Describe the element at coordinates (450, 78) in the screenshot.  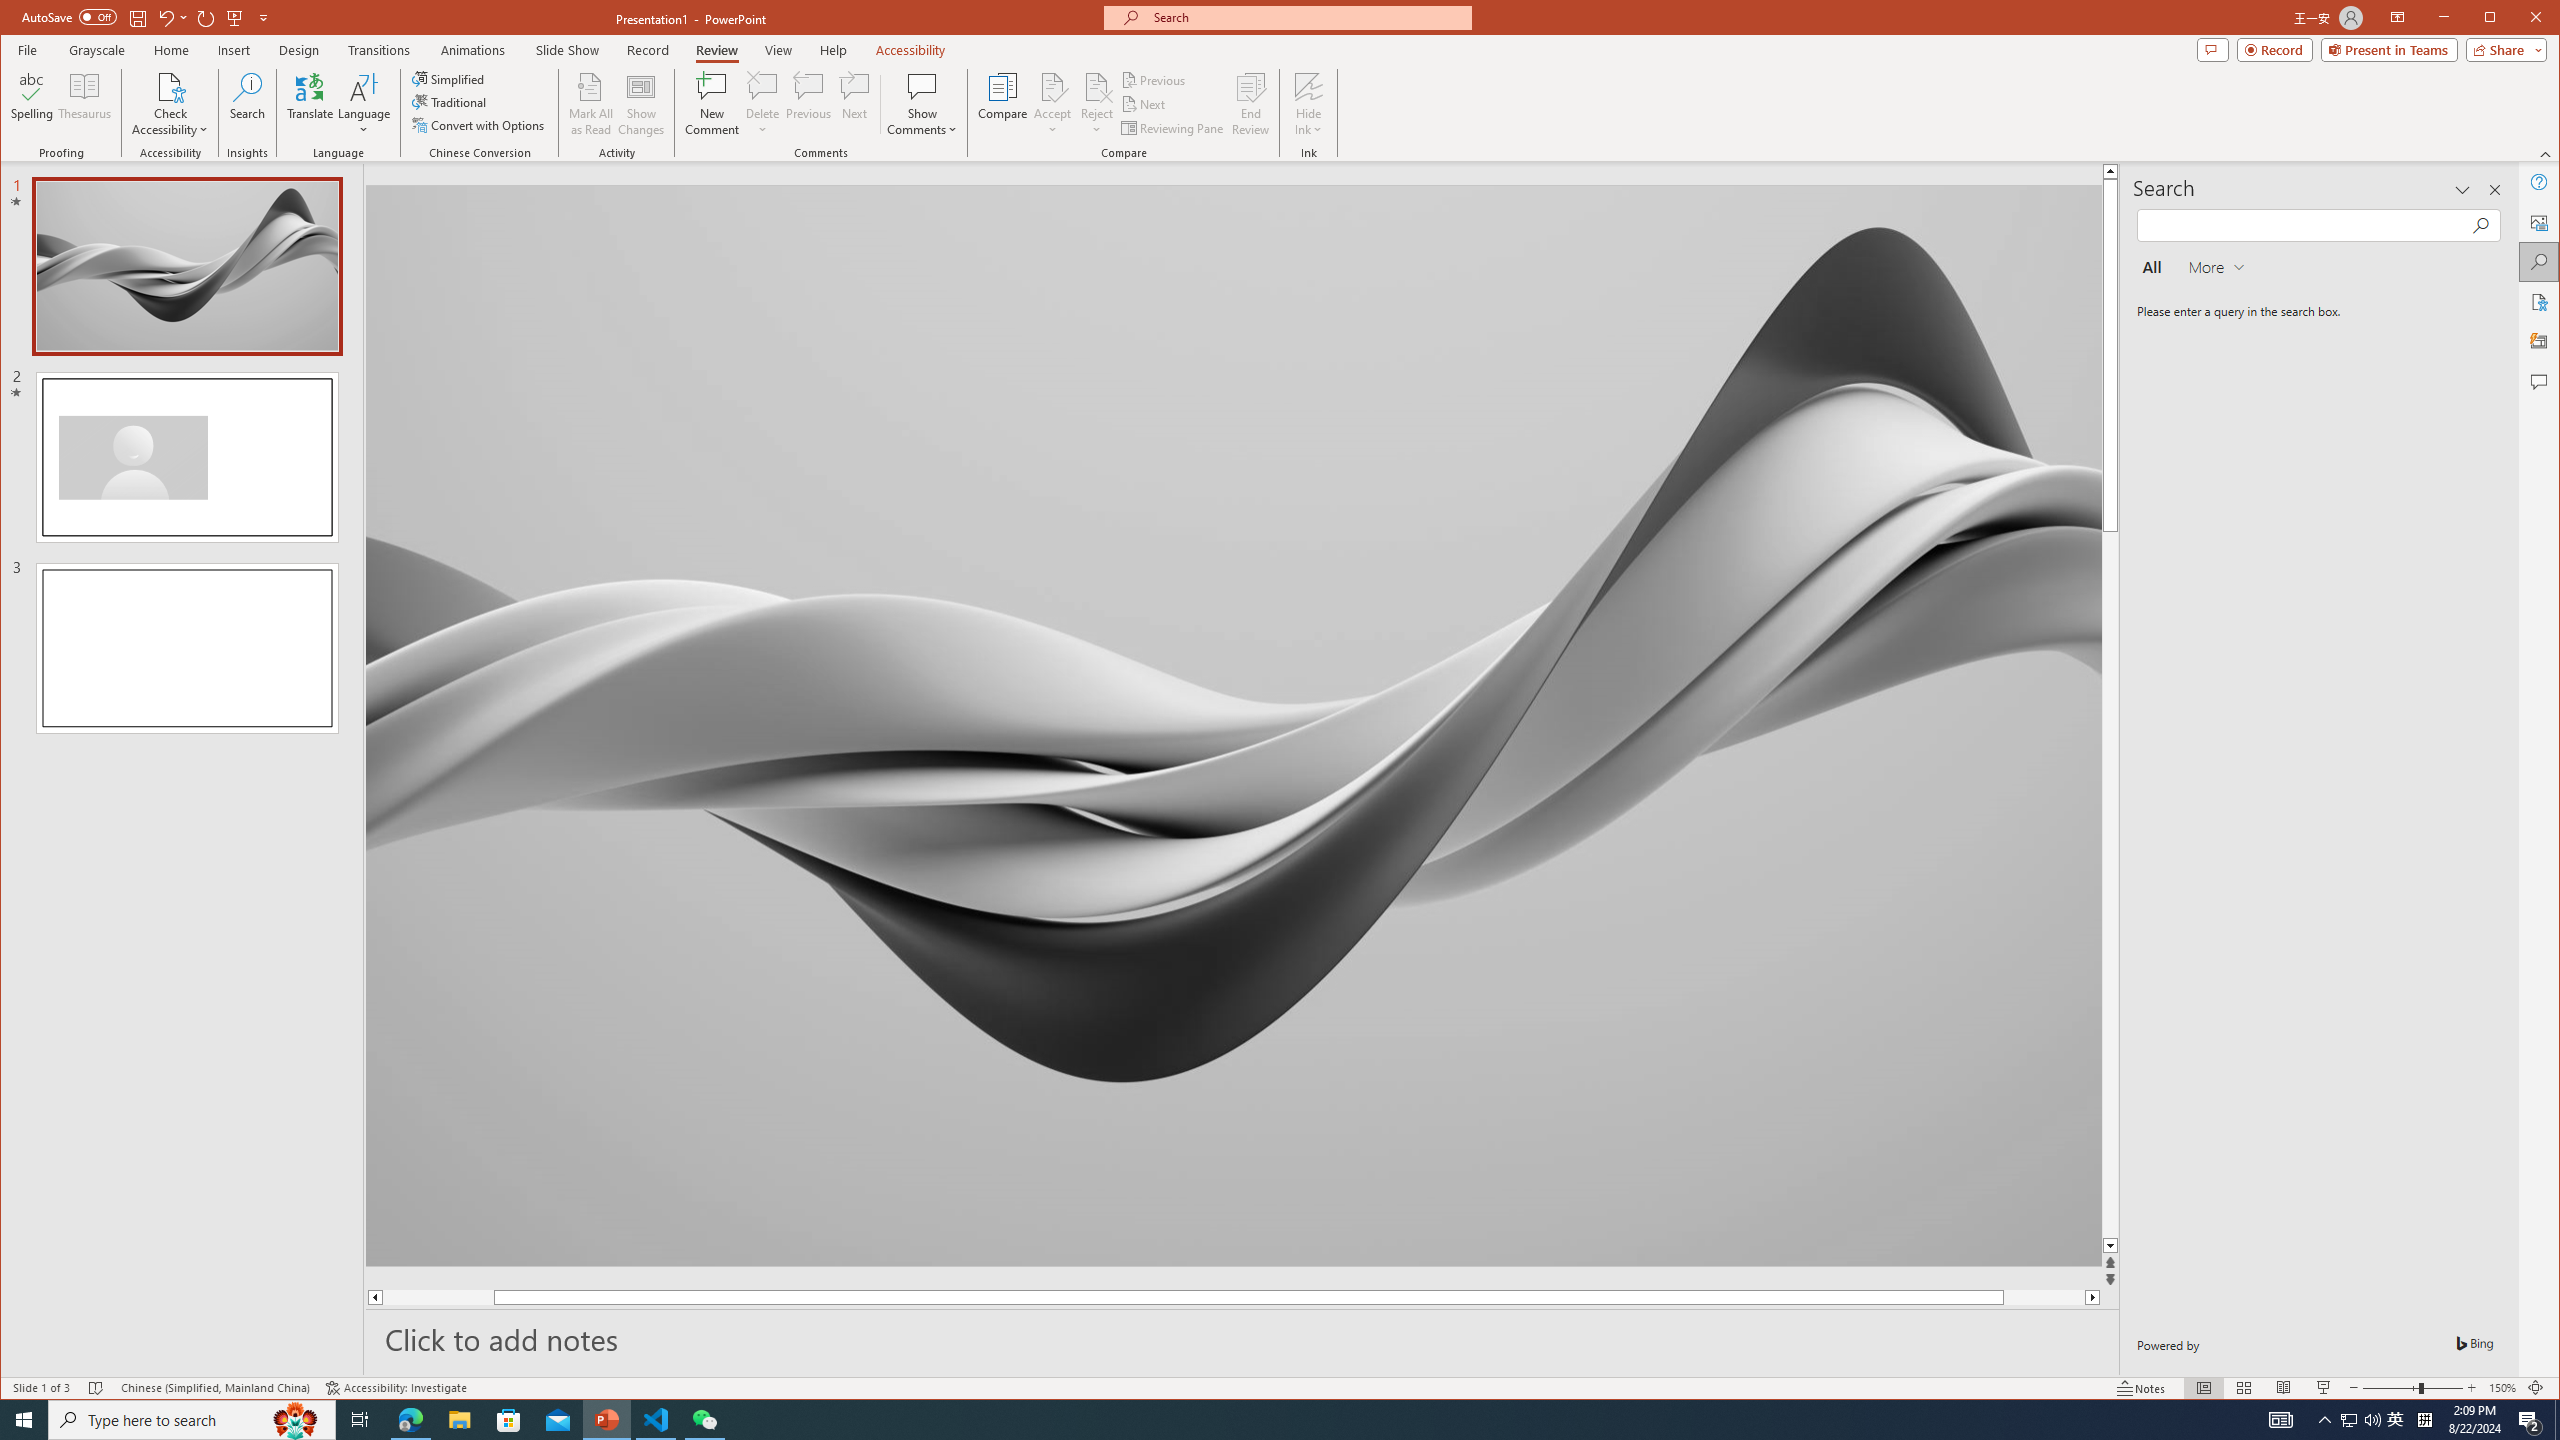
I see `Simplified` at that location.